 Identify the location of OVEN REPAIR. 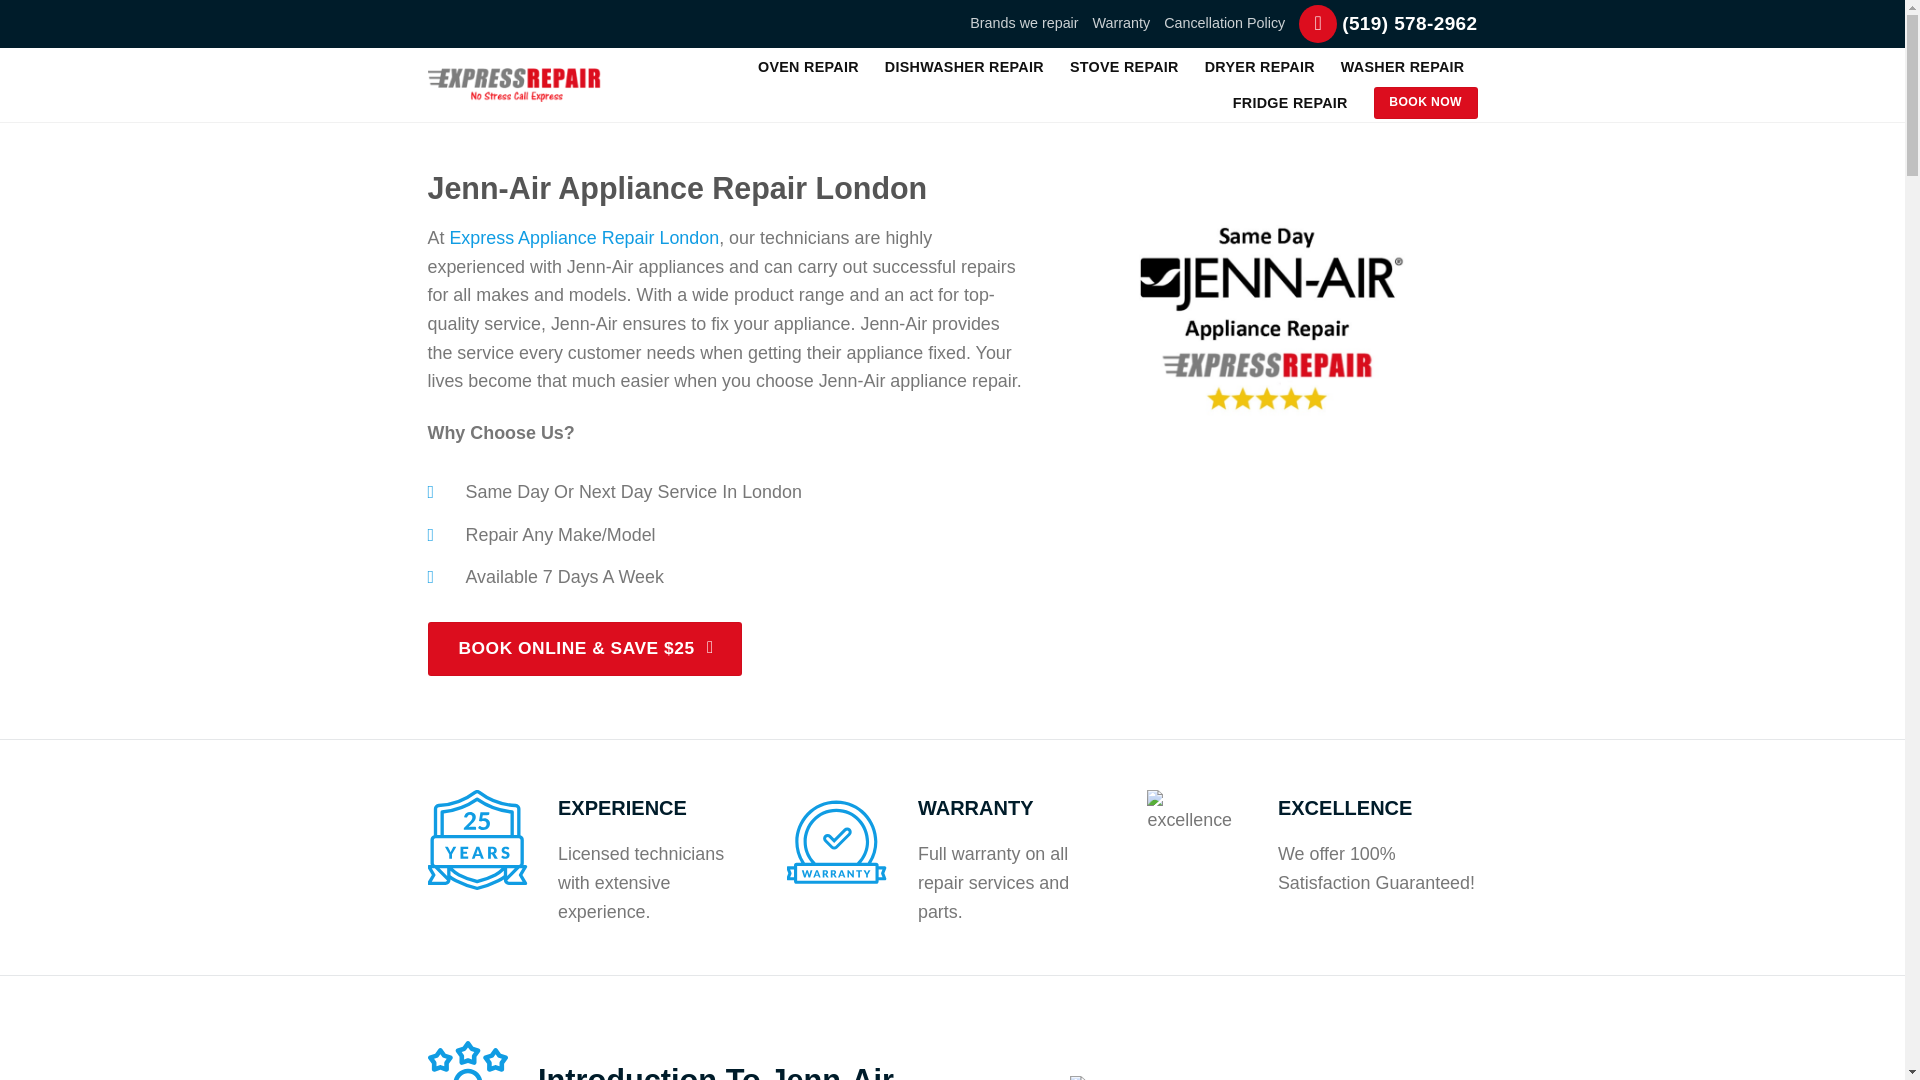
(808, 66).